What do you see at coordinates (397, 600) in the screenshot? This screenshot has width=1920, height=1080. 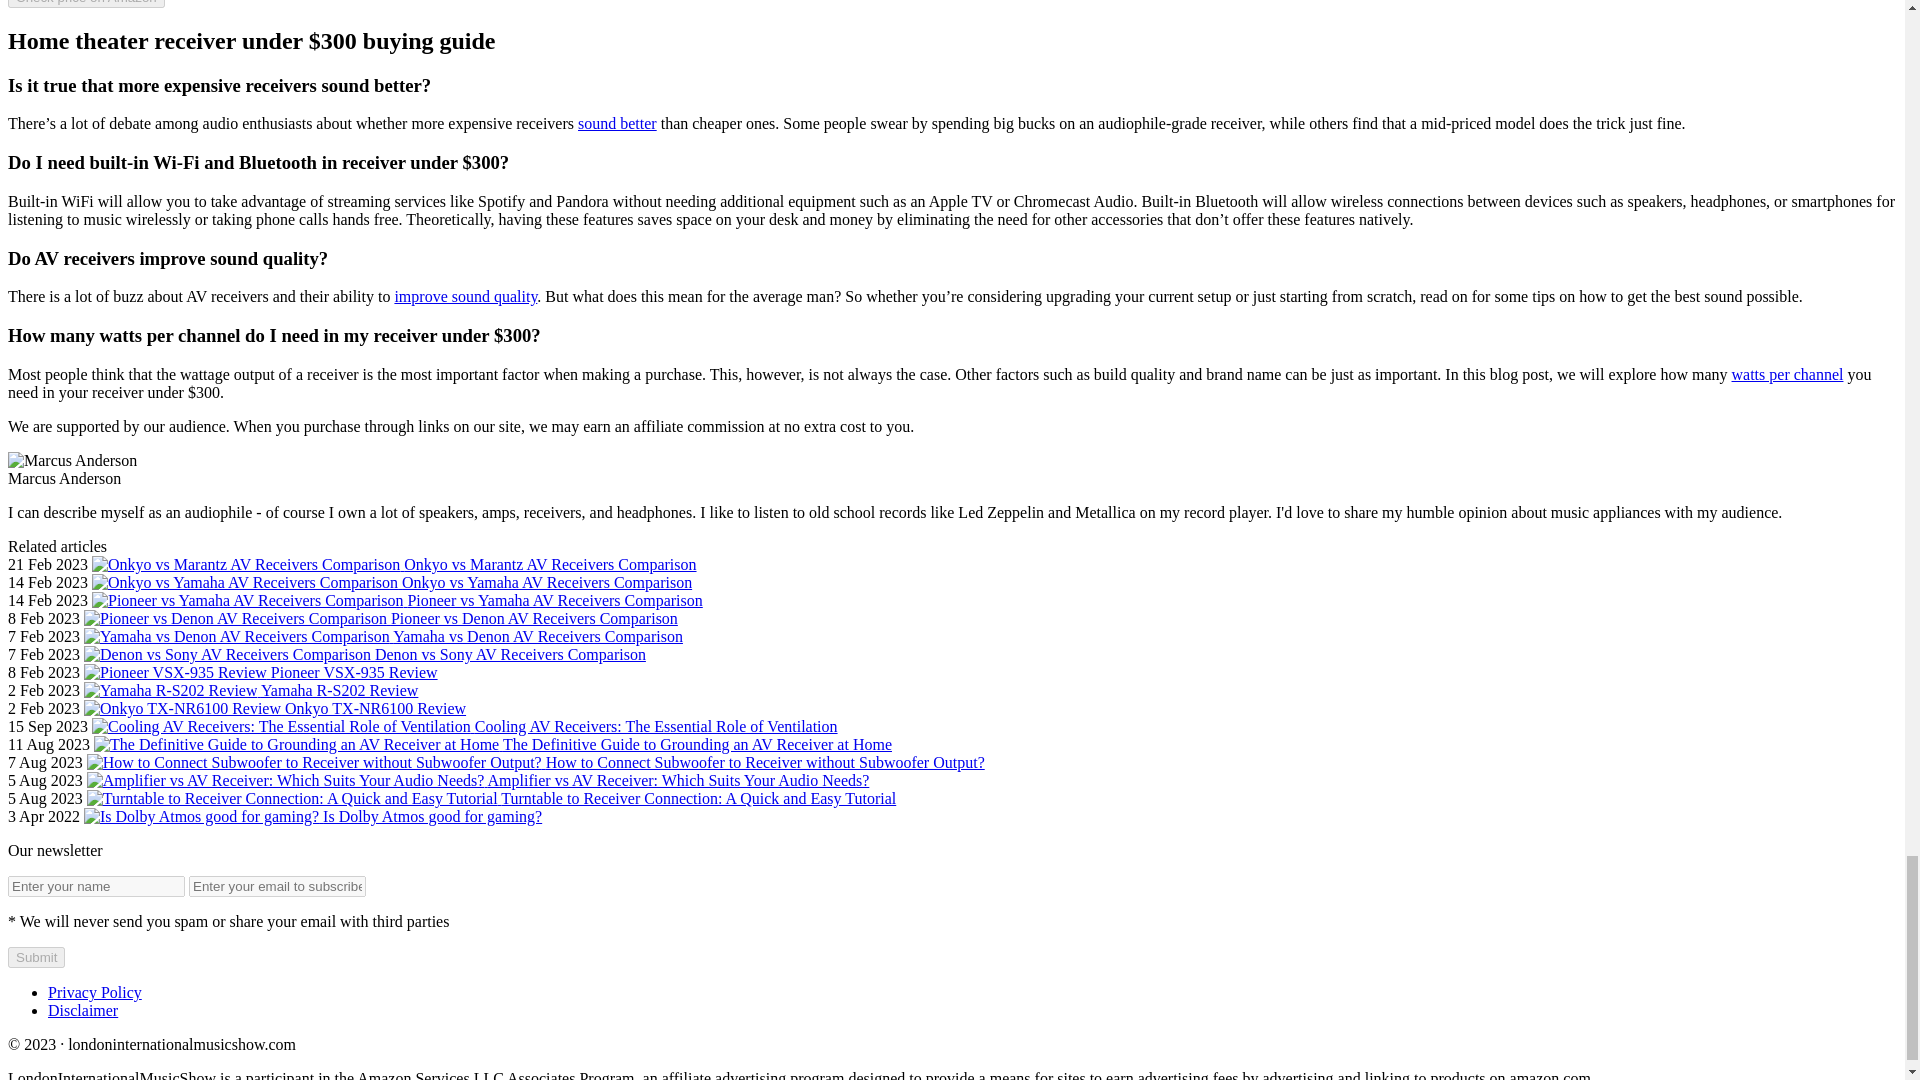 I see `Pioneer vs Yamaha AV Receivers Comparison` at bounding box center [397, 600].